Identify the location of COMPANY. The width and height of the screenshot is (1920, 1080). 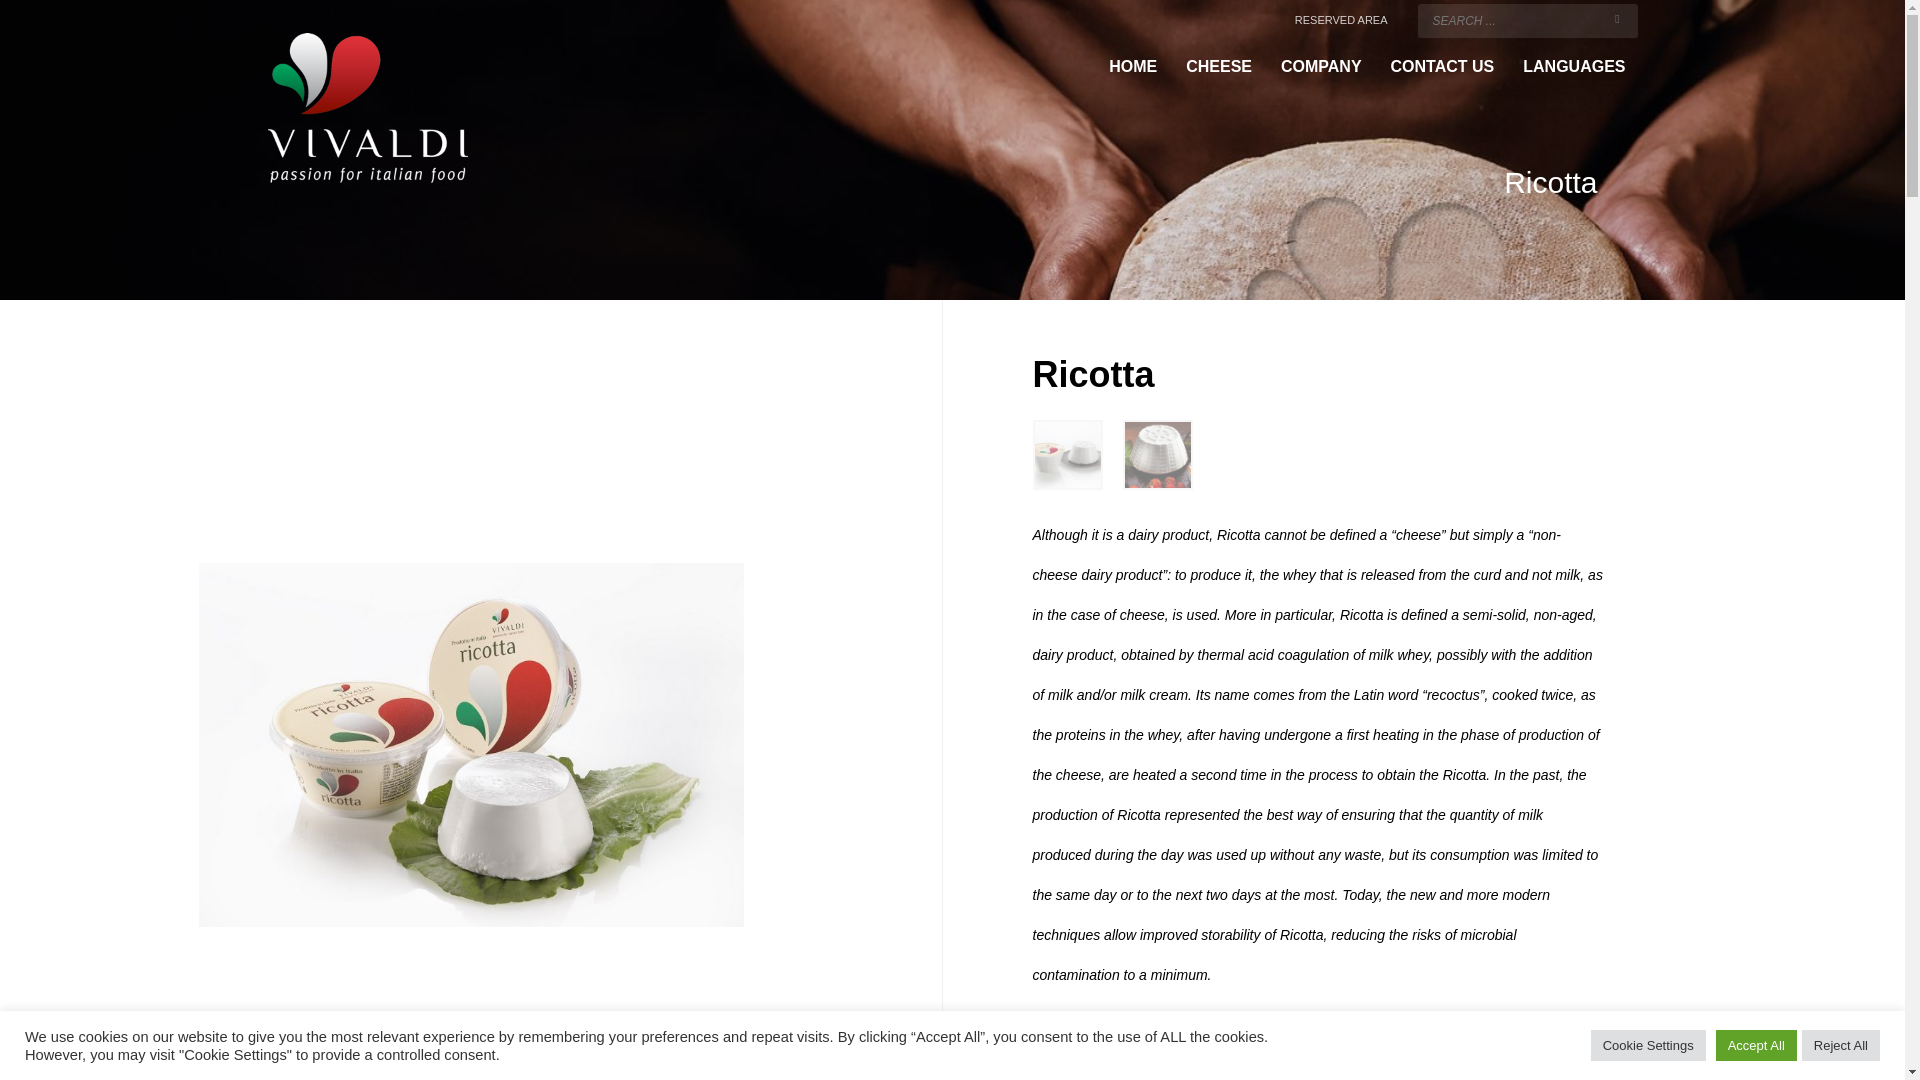
(1322, 66).